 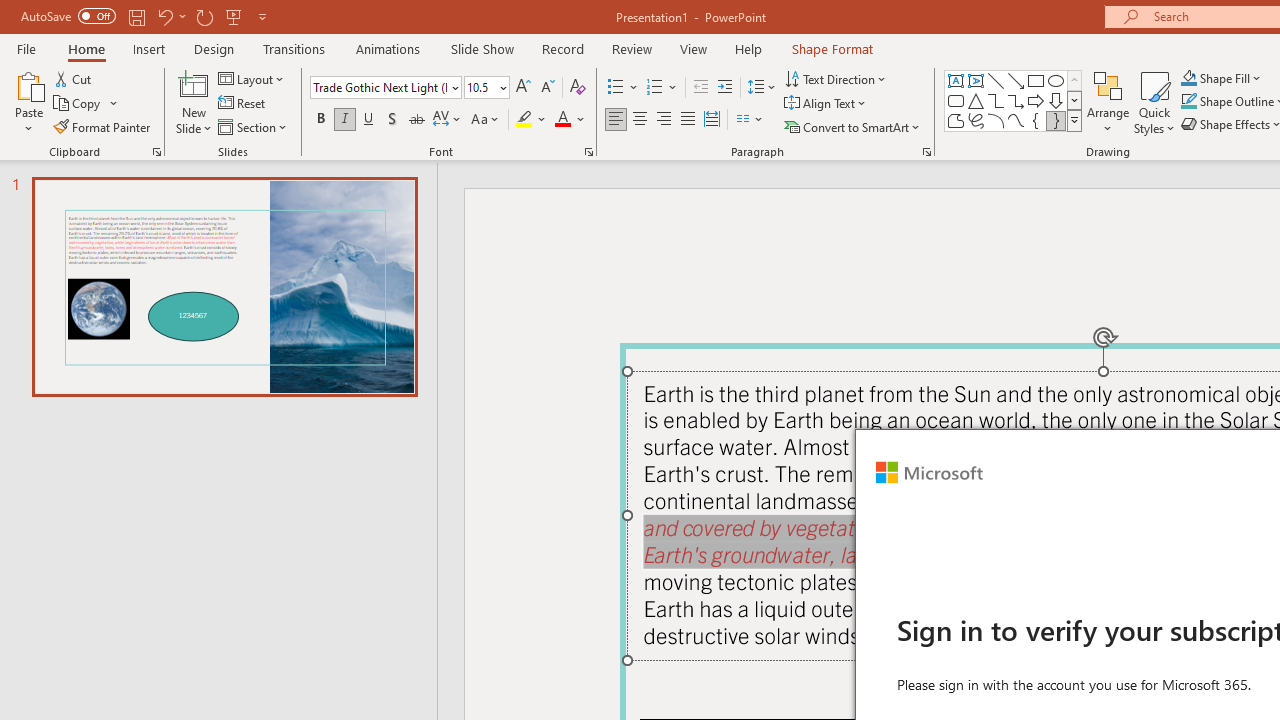 I want to click on Center, so click(x=640, y=120).